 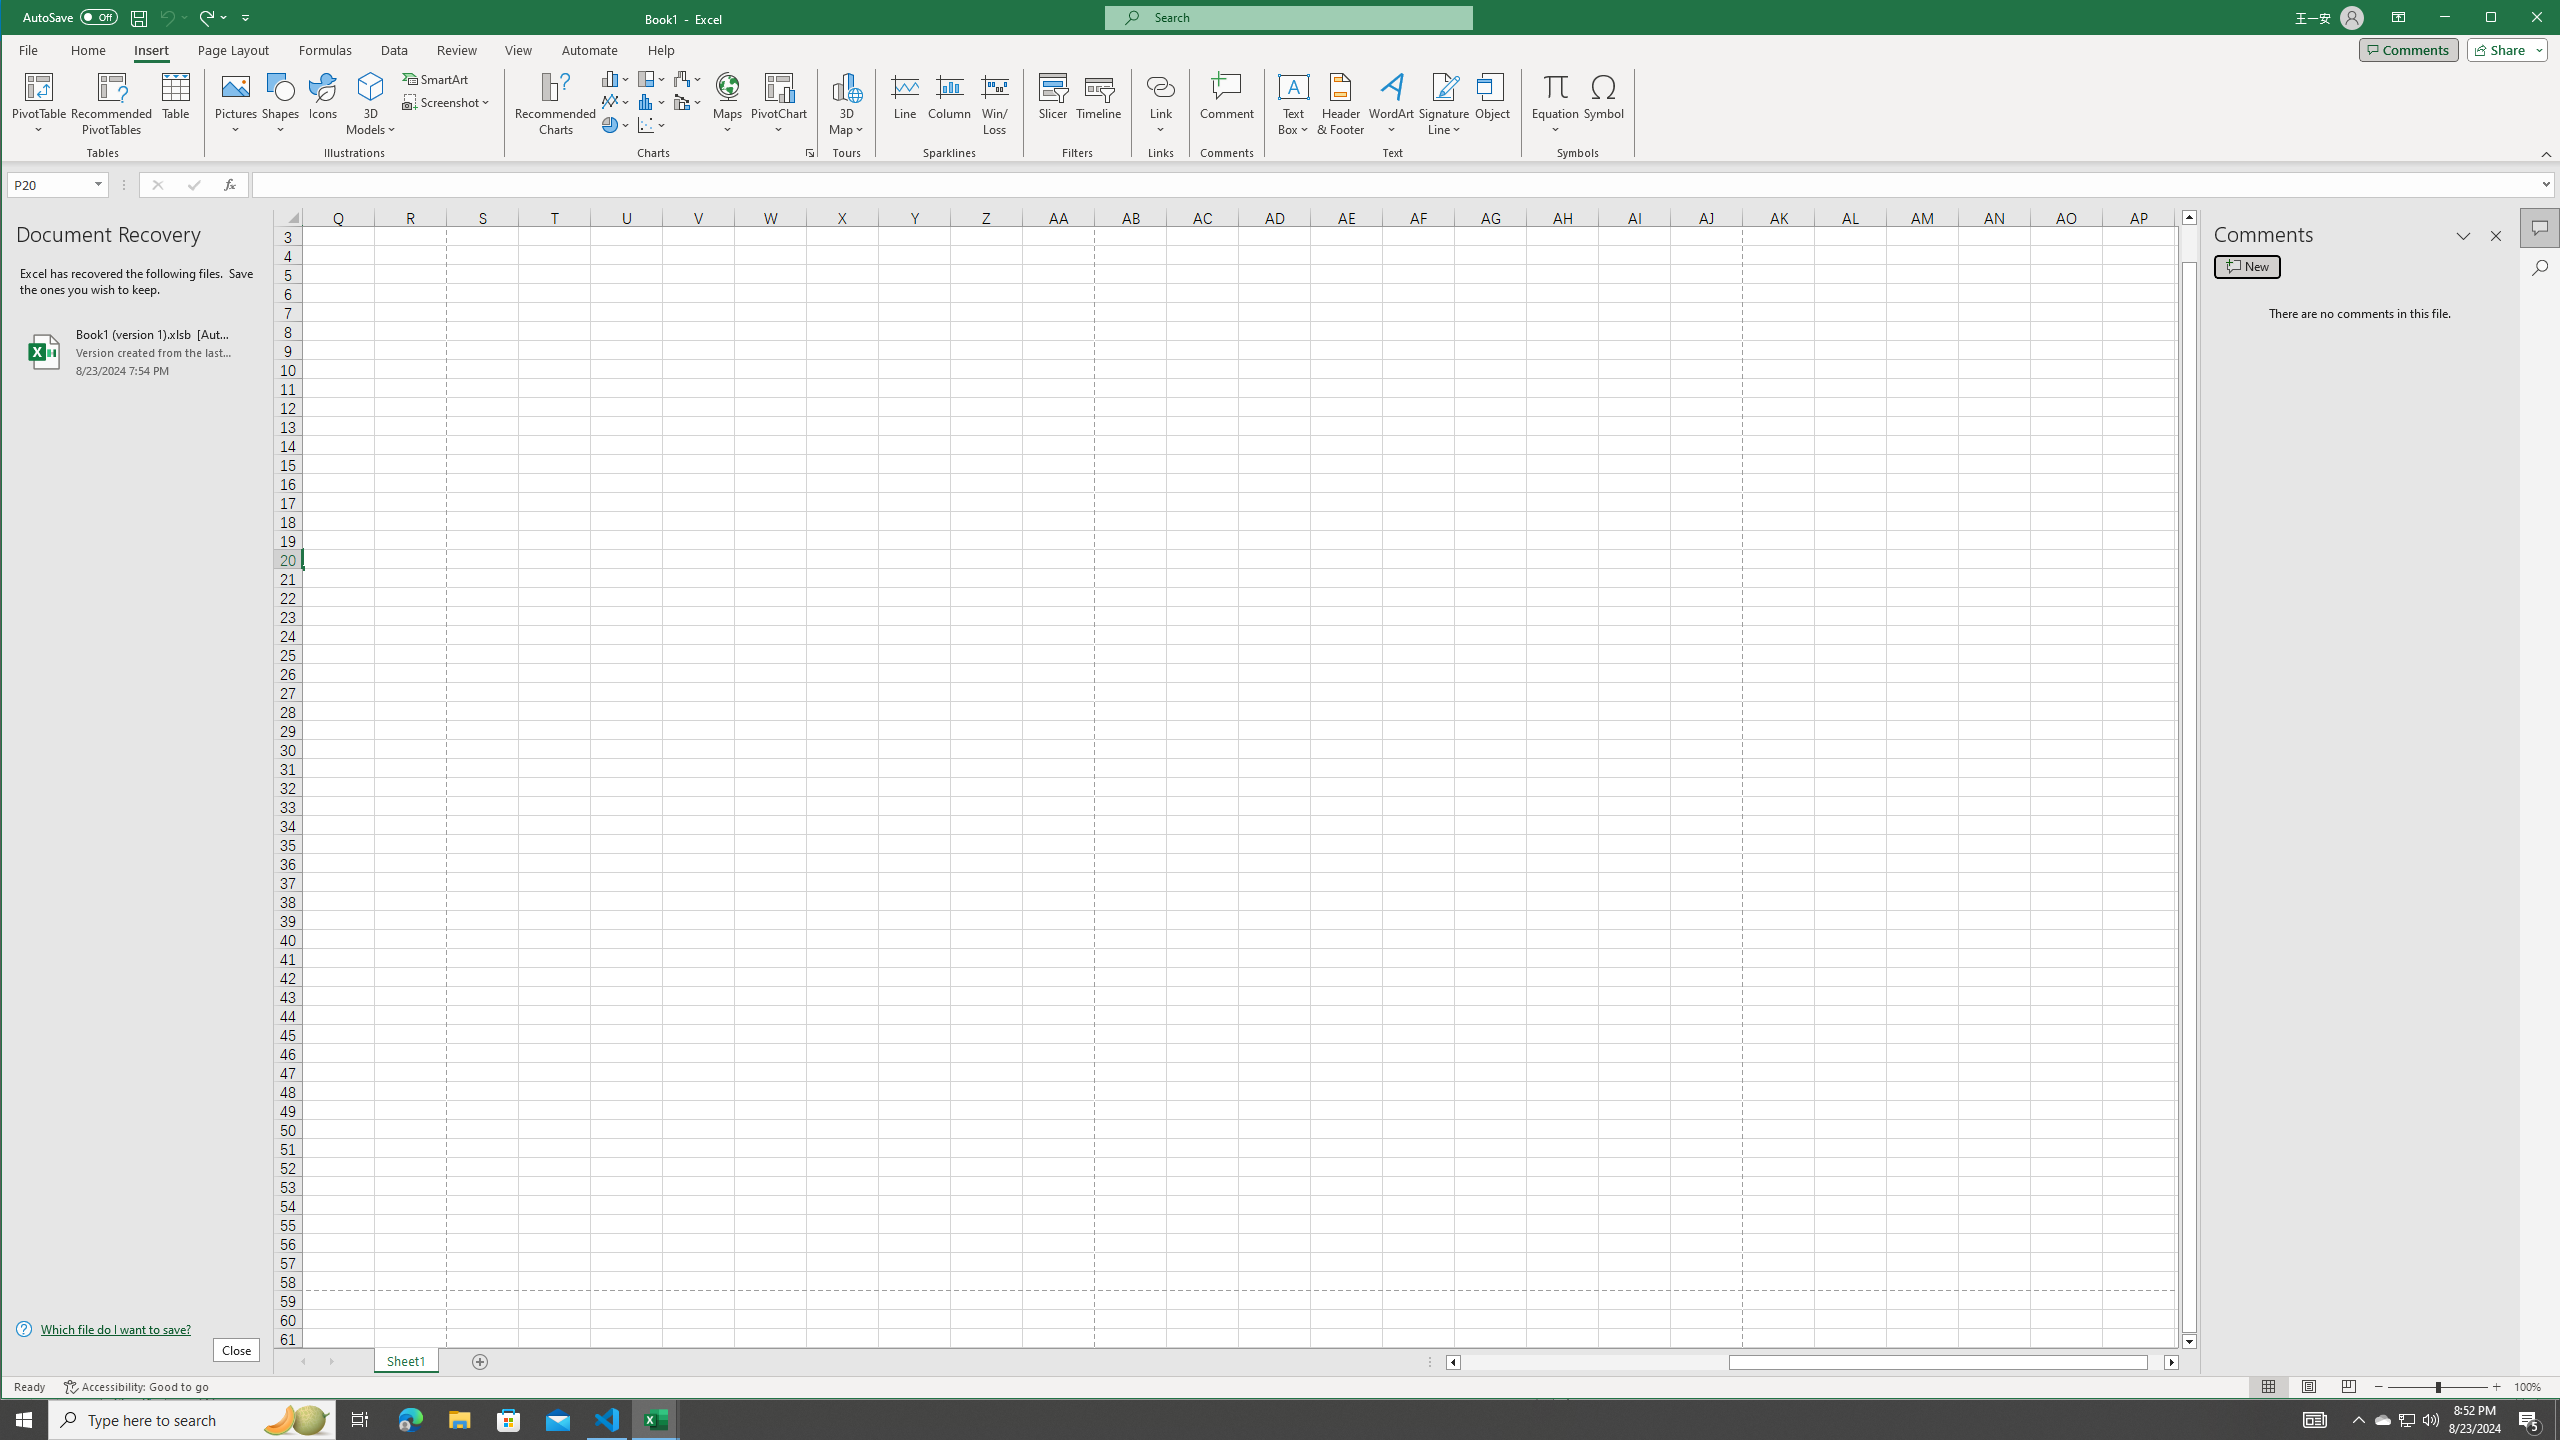 I want to click on Task View, so click(x=360, y=1420).